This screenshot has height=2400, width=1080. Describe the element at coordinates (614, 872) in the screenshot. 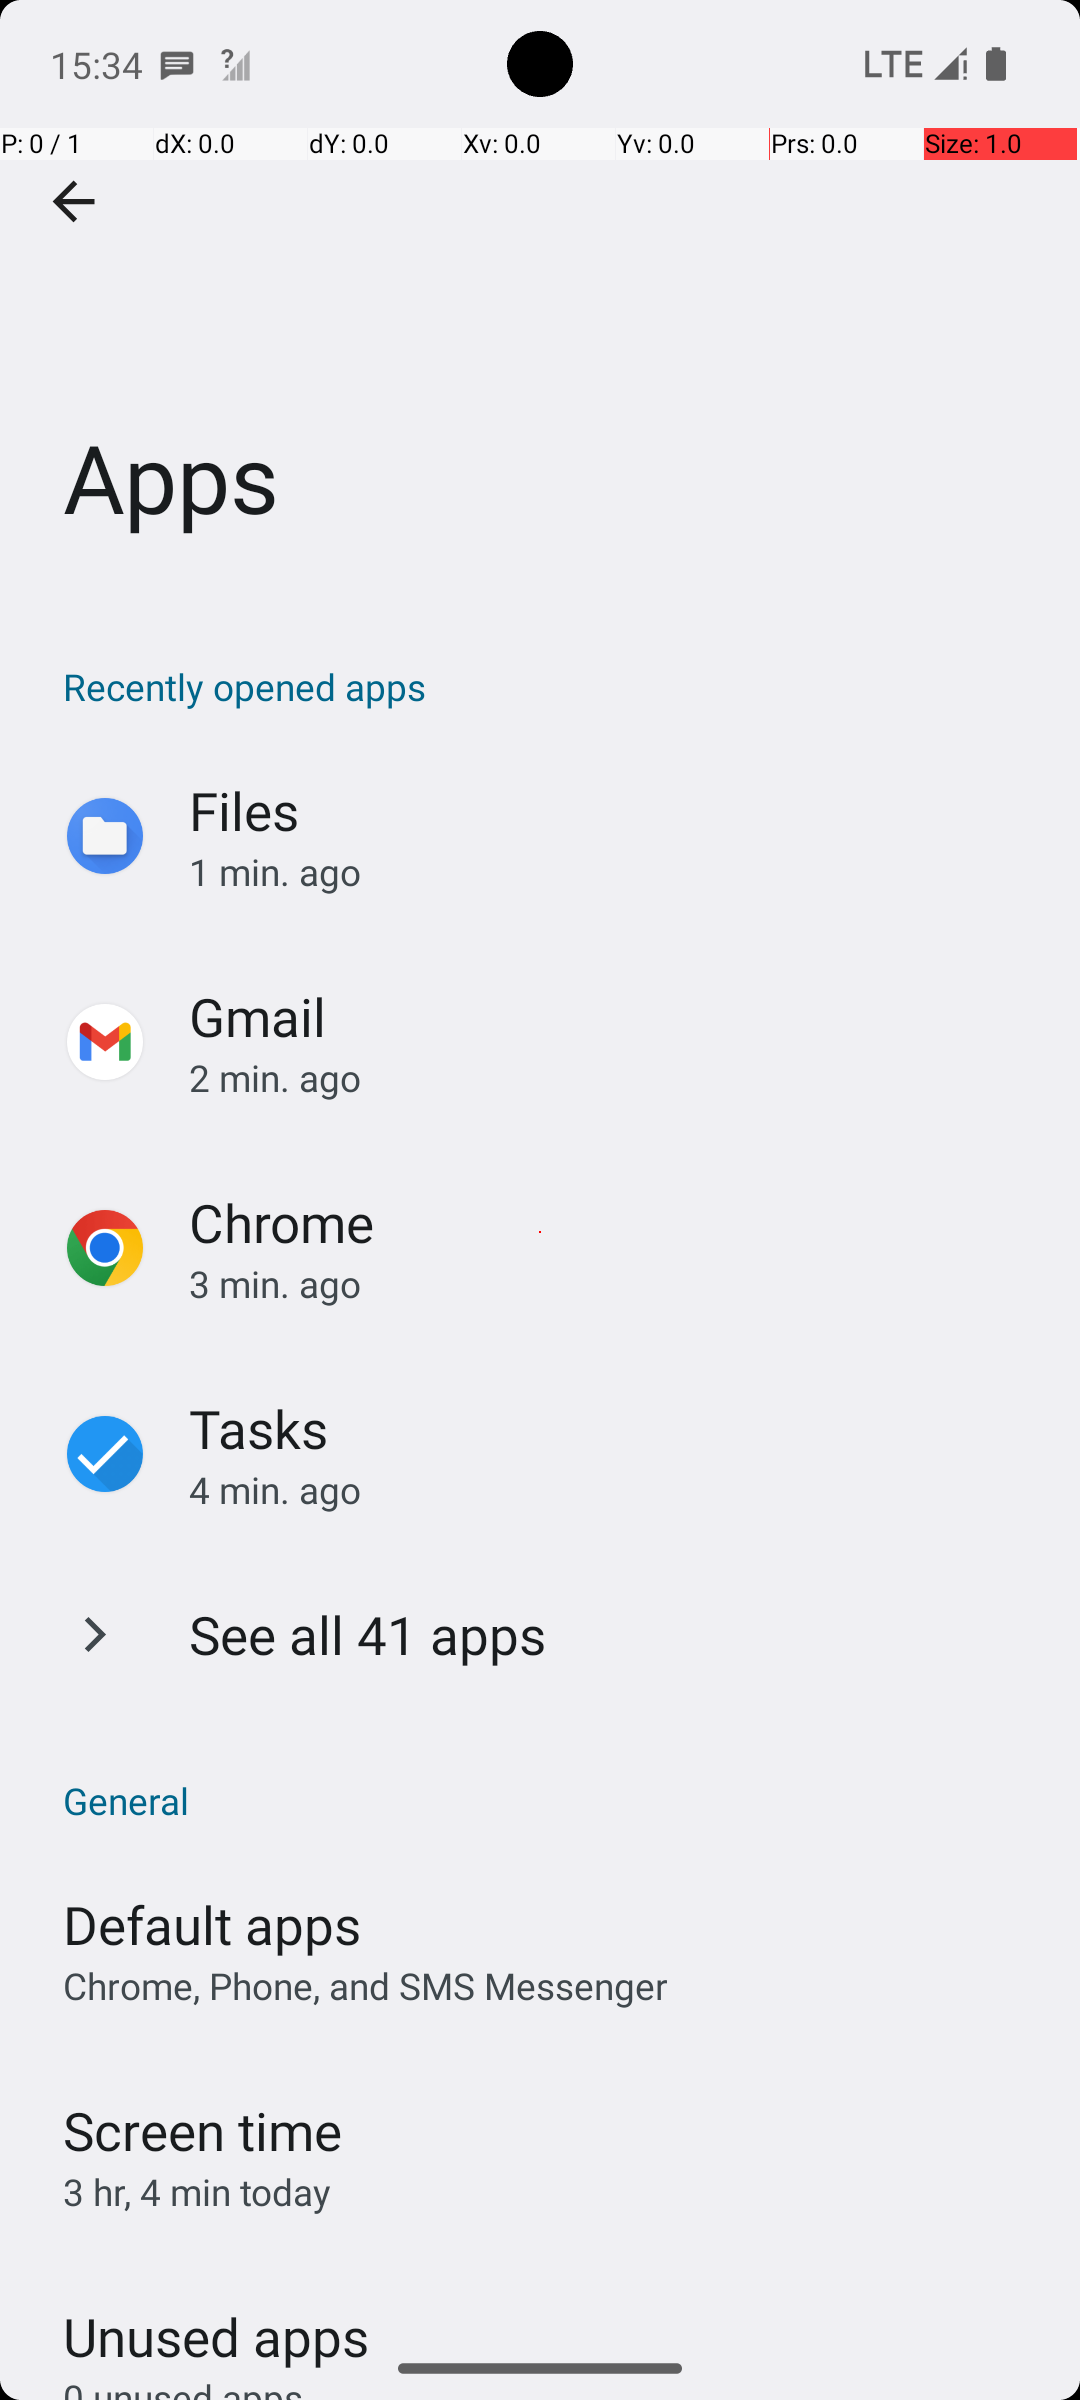

I see `1 min. ago` at that location.